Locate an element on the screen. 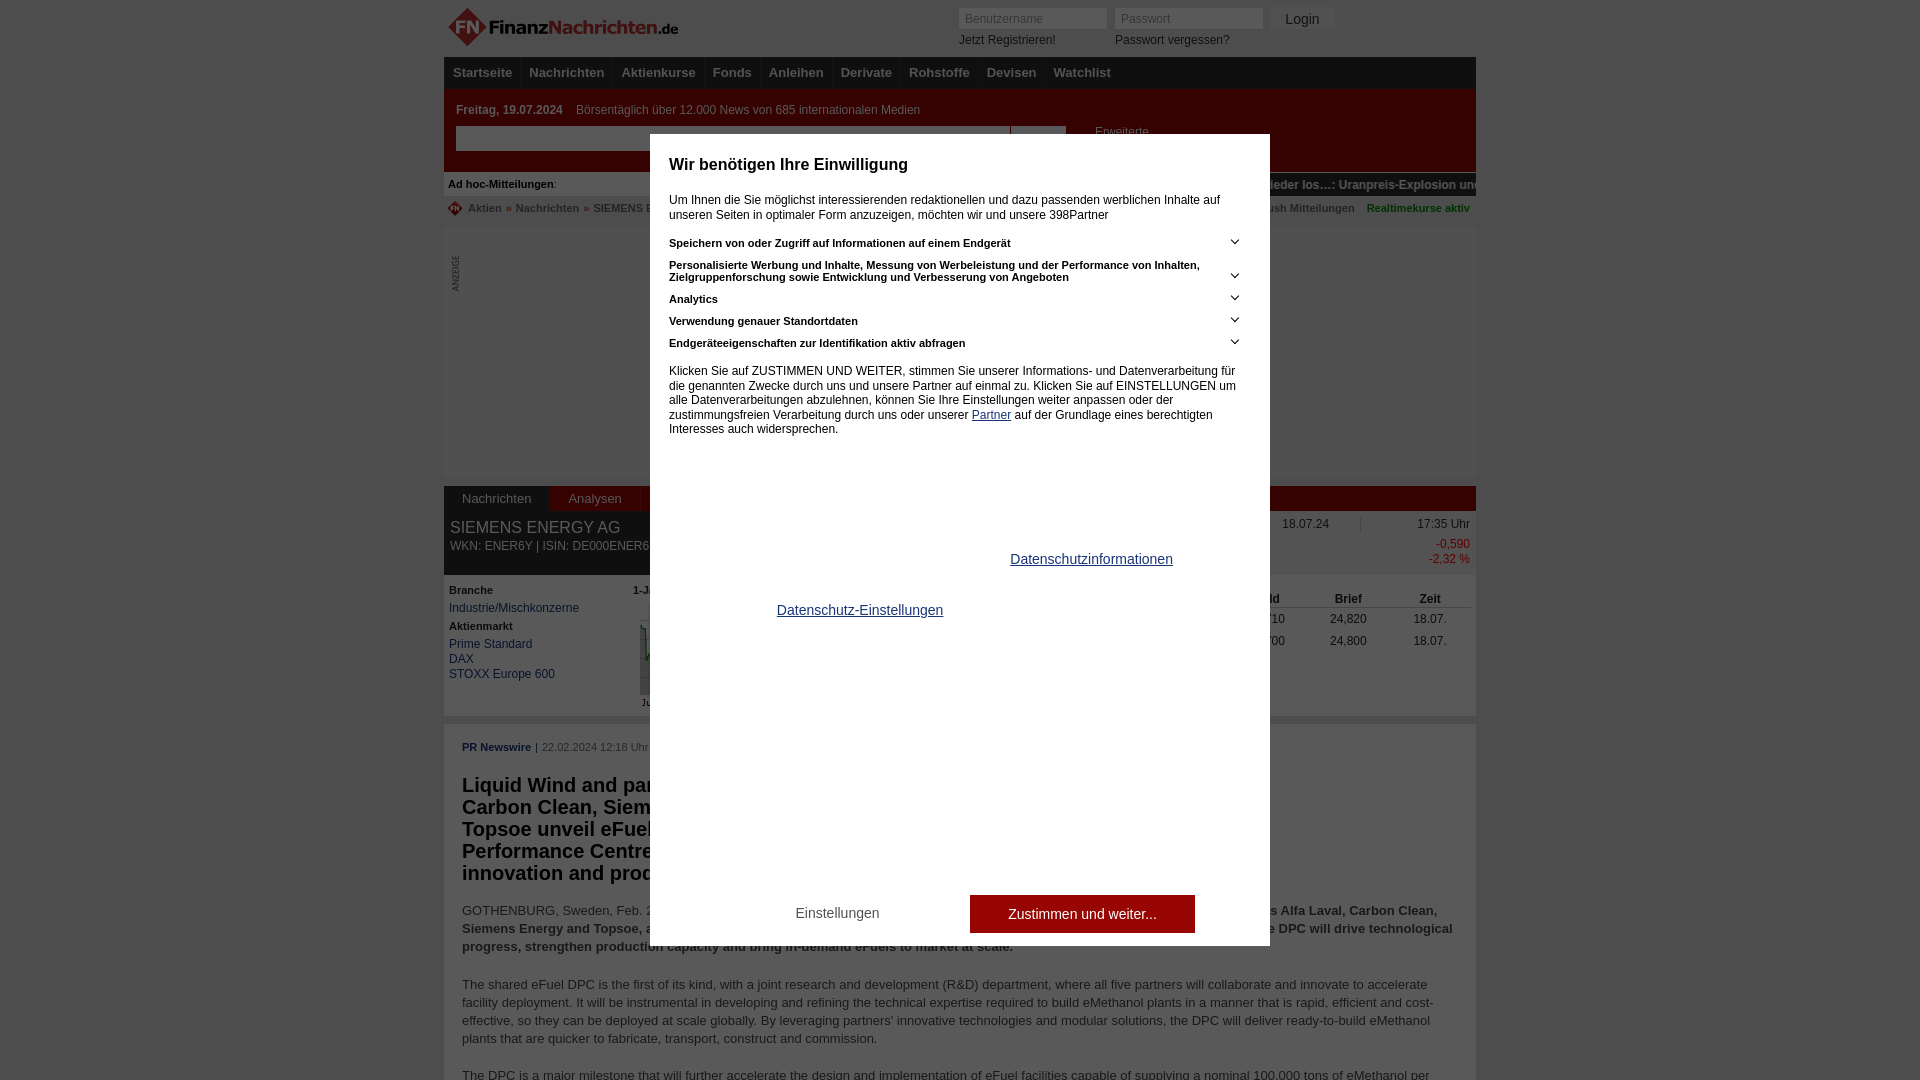 The height and width of the screenshot is (1080, 1920). Login is located at coordinates (1302, 18).